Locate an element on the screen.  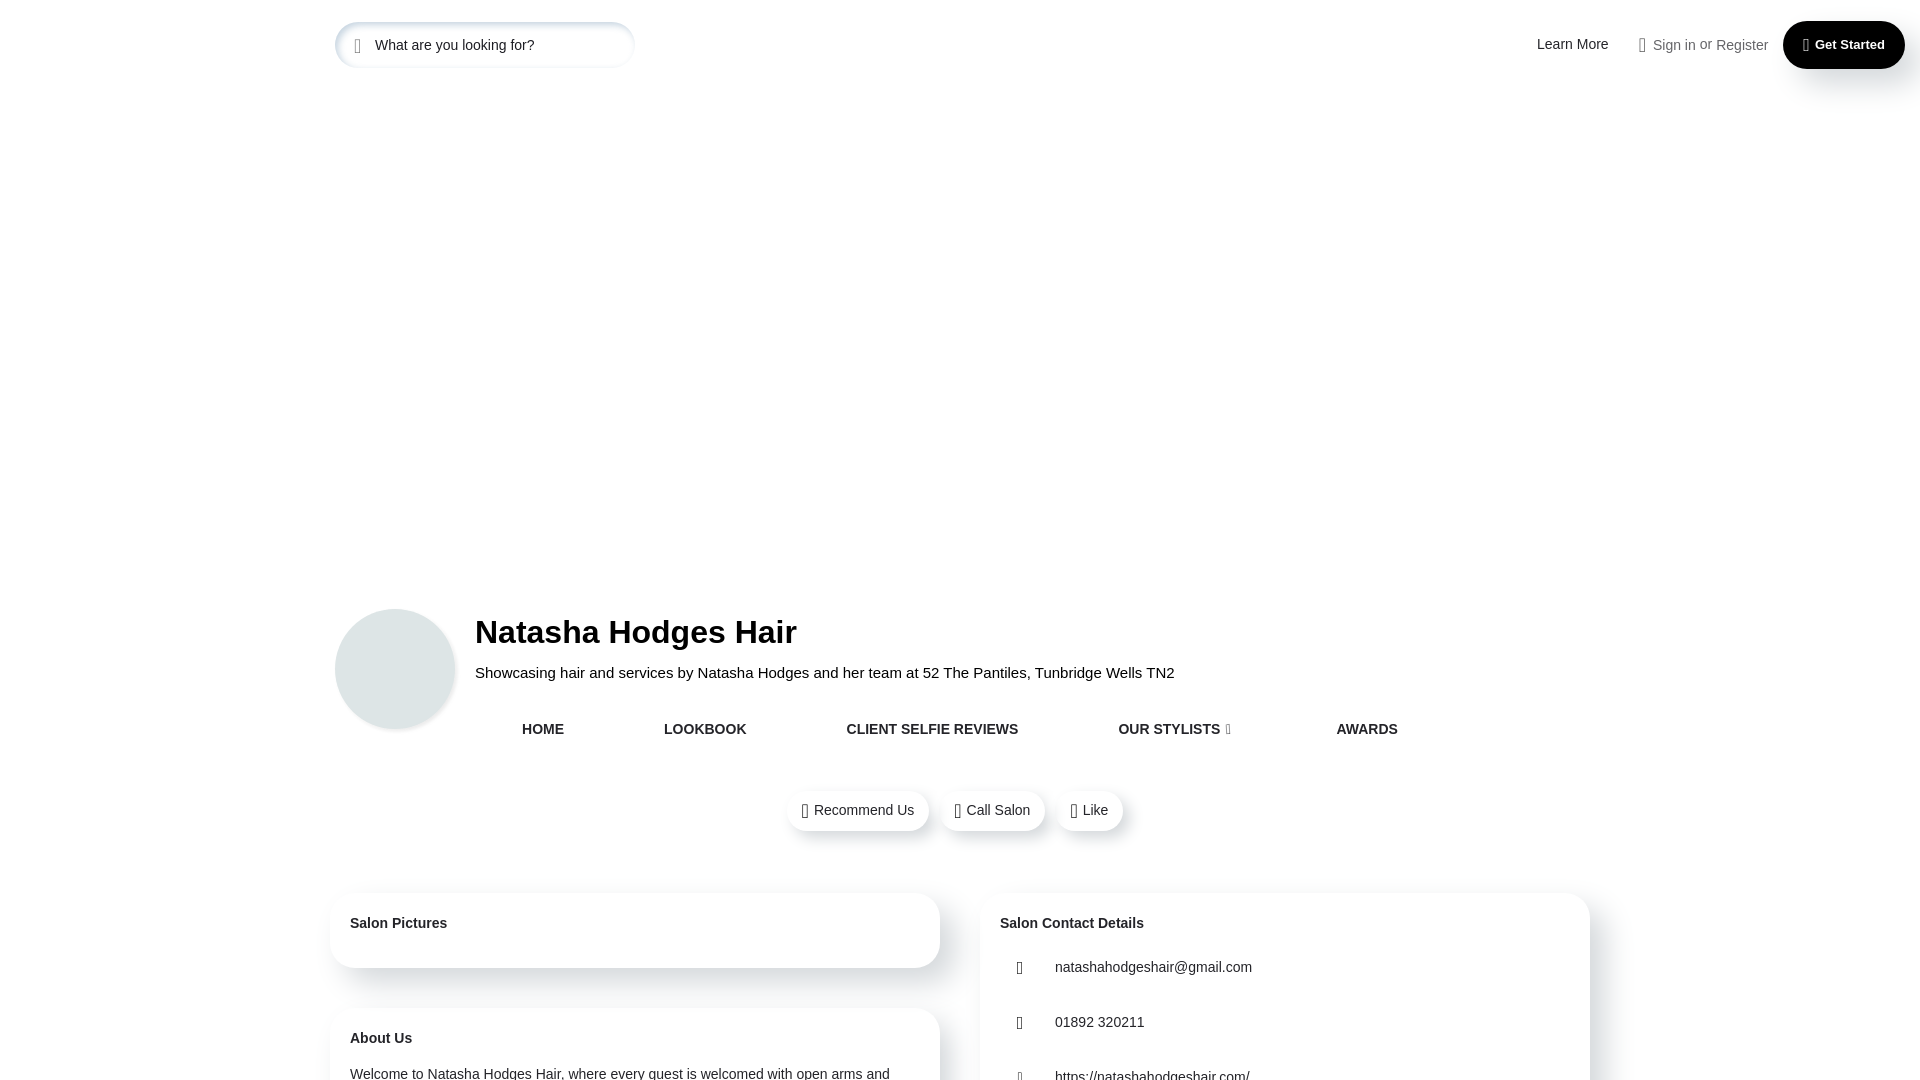
Register is located at coordinates (1742, 44).